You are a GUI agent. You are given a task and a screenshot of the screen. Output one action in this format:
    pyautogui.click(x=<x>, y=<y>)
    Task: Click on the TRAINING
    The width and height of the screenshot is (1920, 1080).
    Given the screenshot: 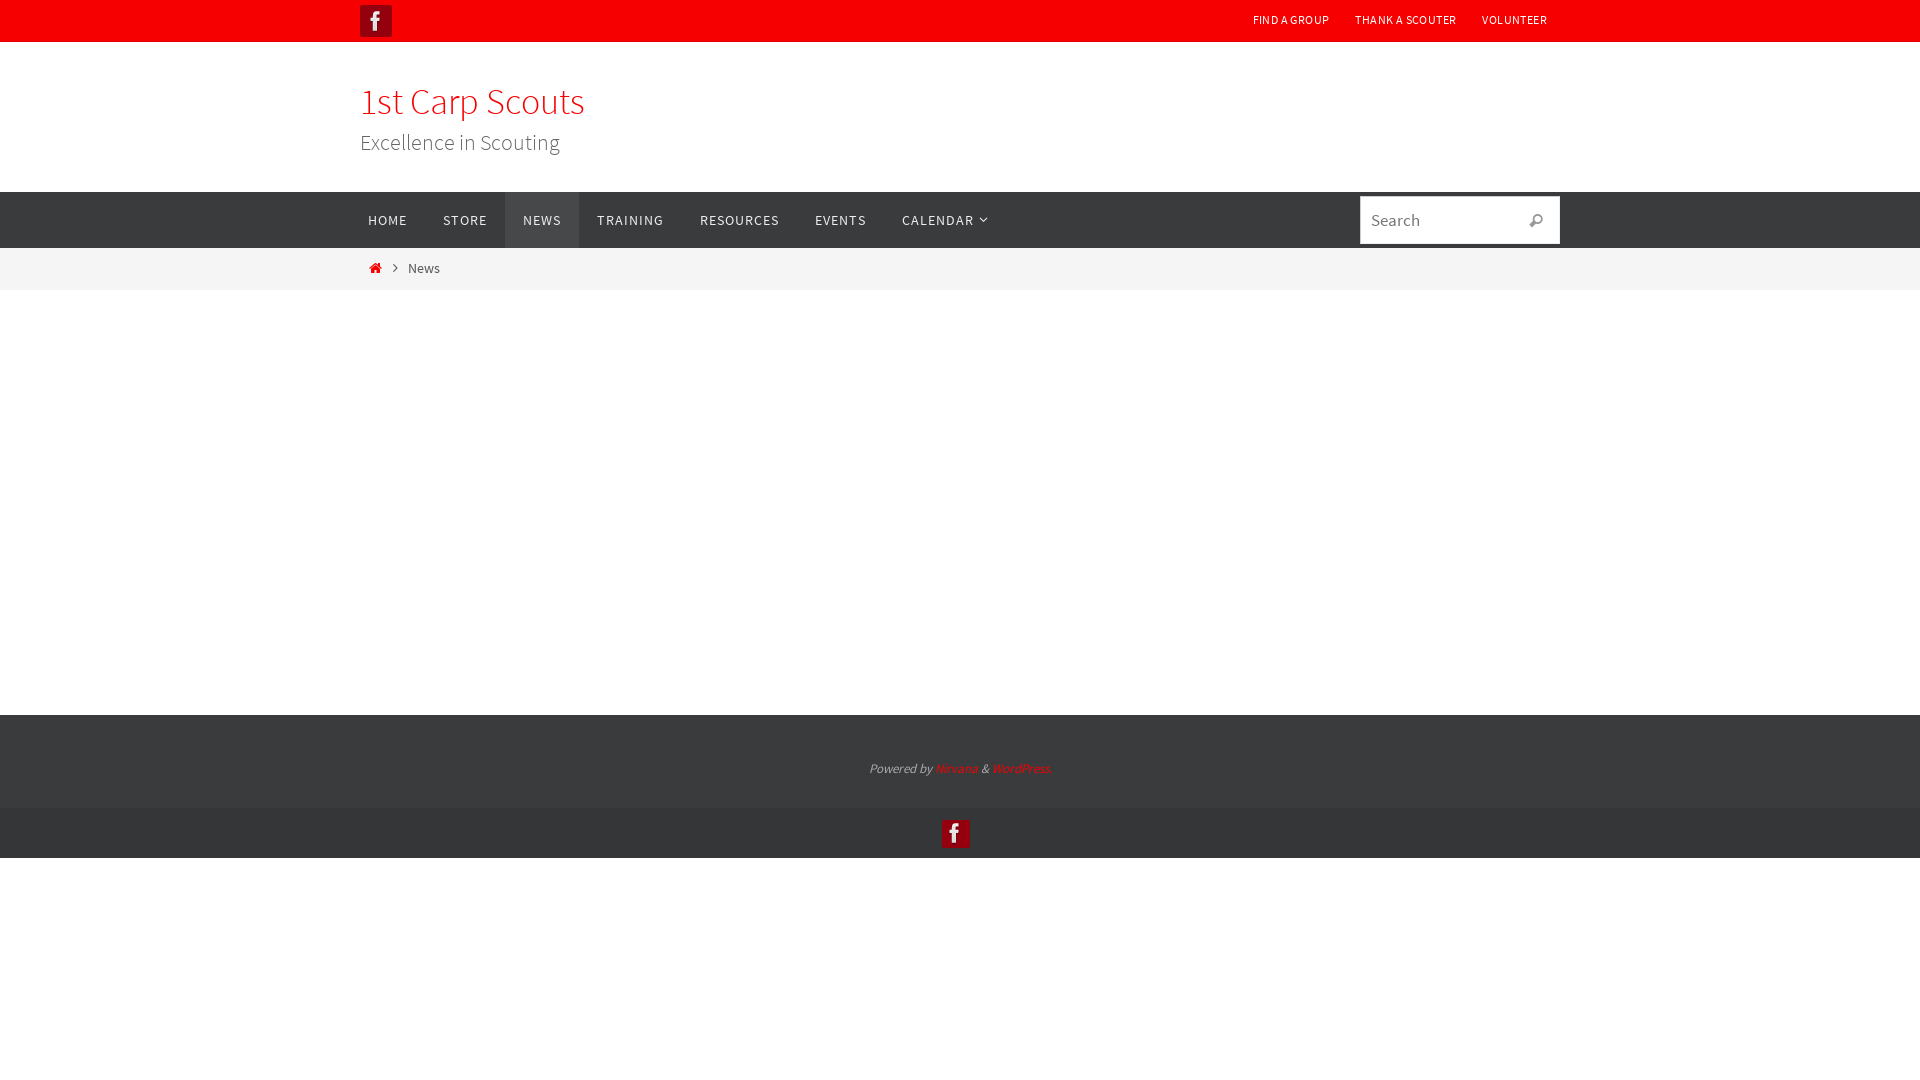 What is the action you would take?
    pyautogui.click(x=630, y=220)
    